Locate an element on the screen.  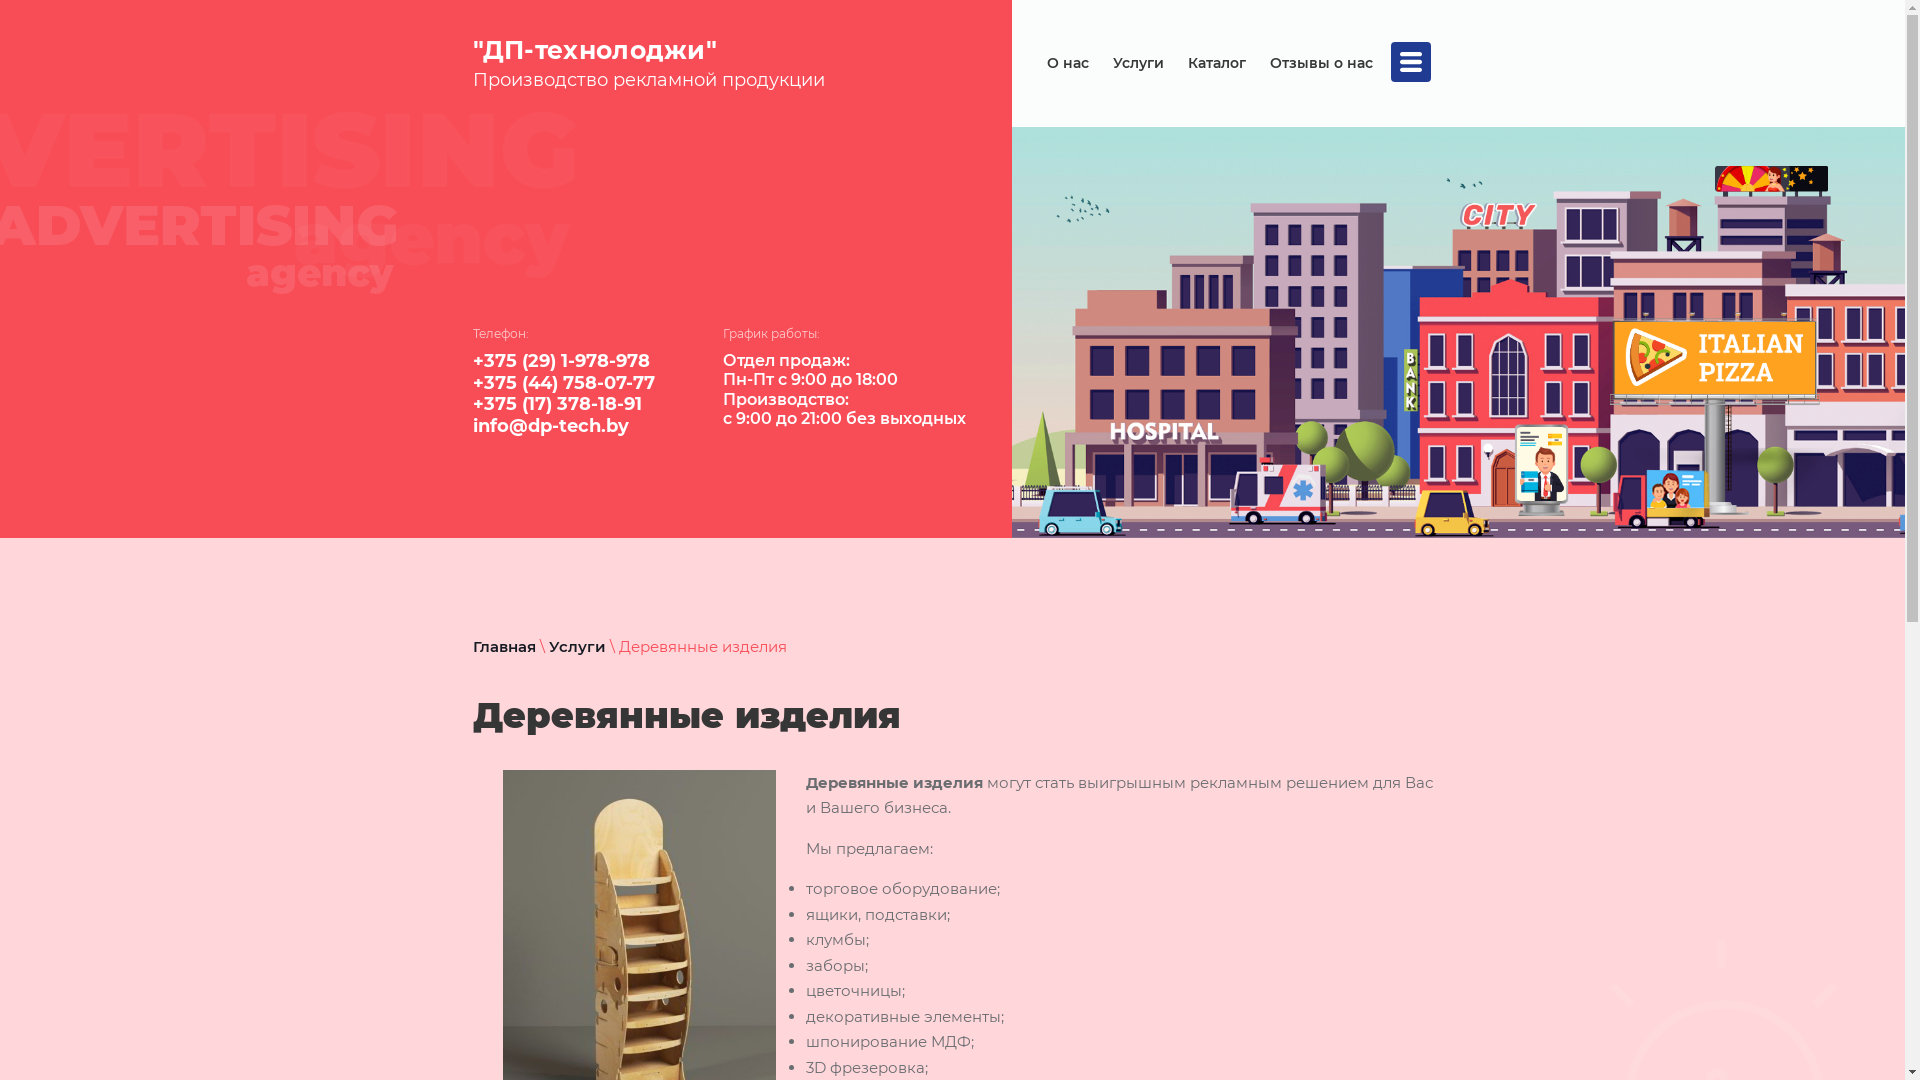
... is located at coordinates (1410, 62).